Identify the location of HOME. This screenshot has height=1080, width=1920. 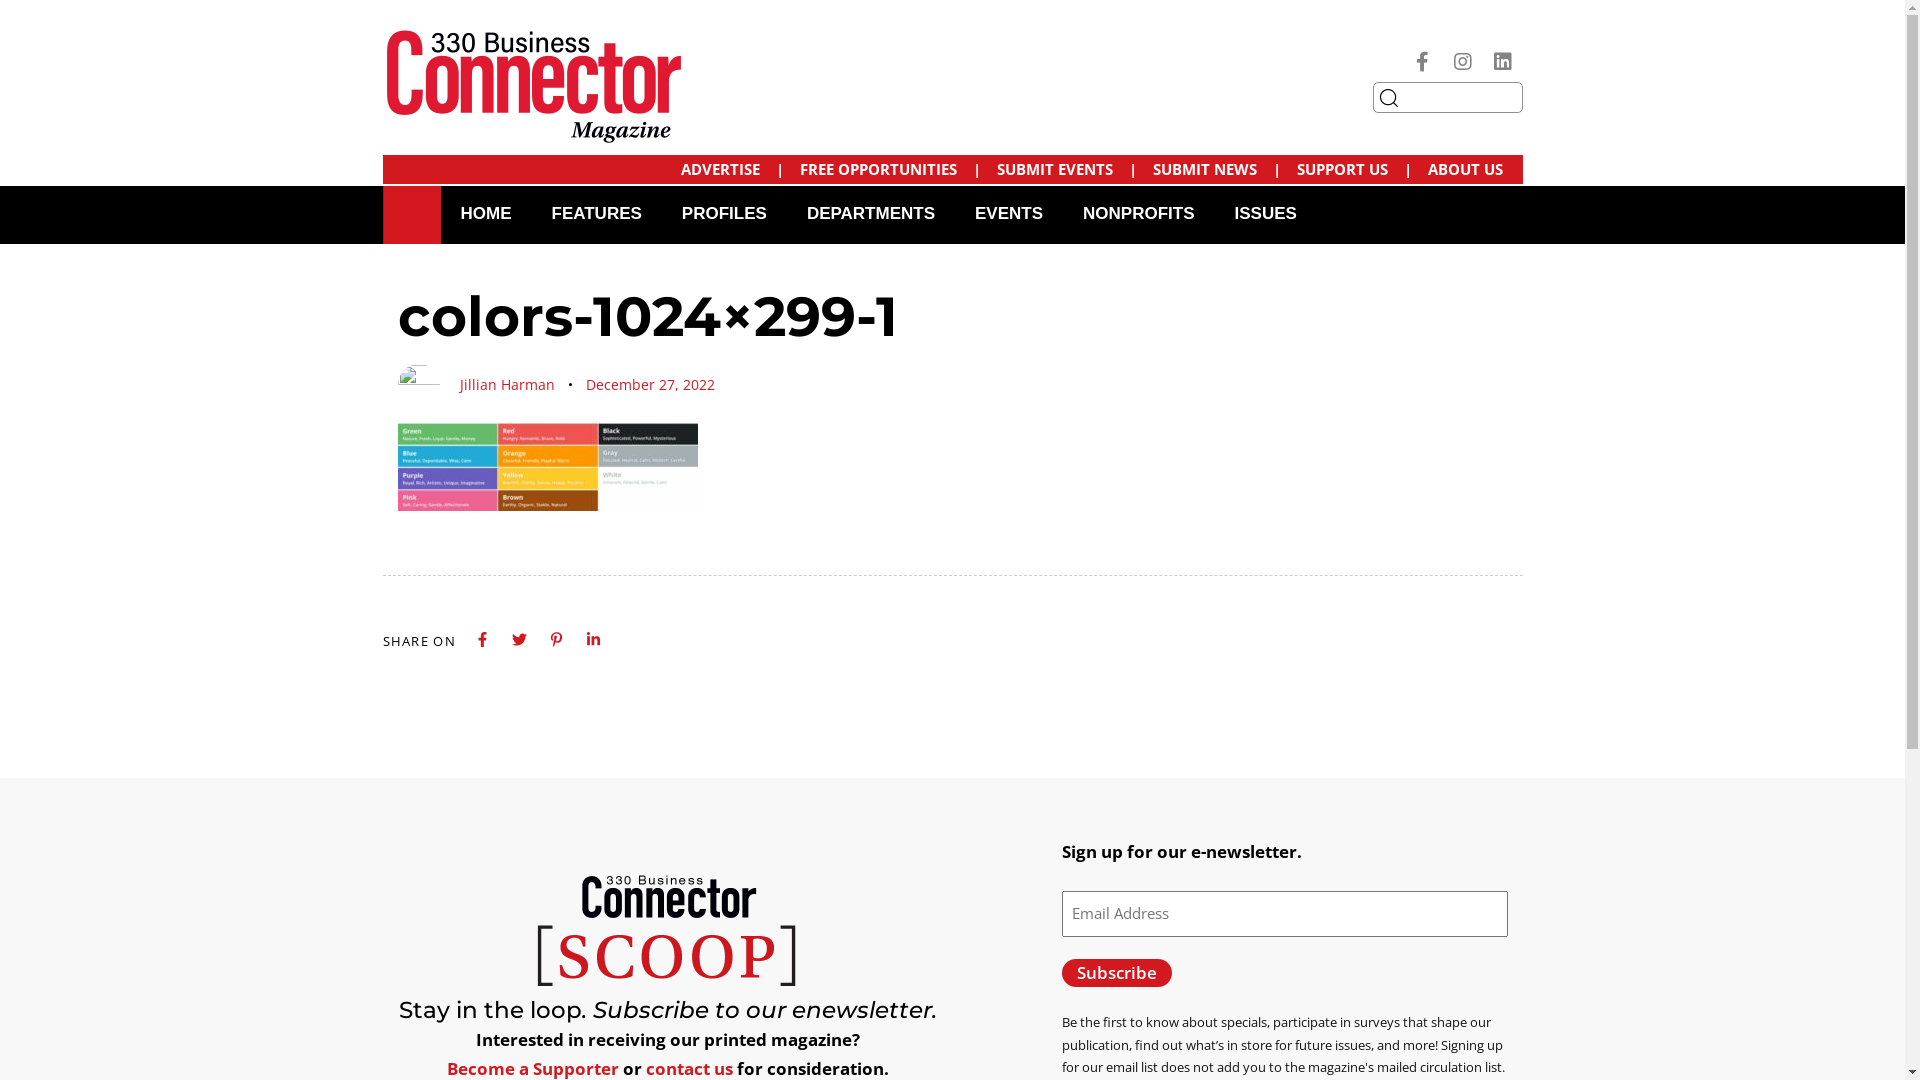
(486, 214).